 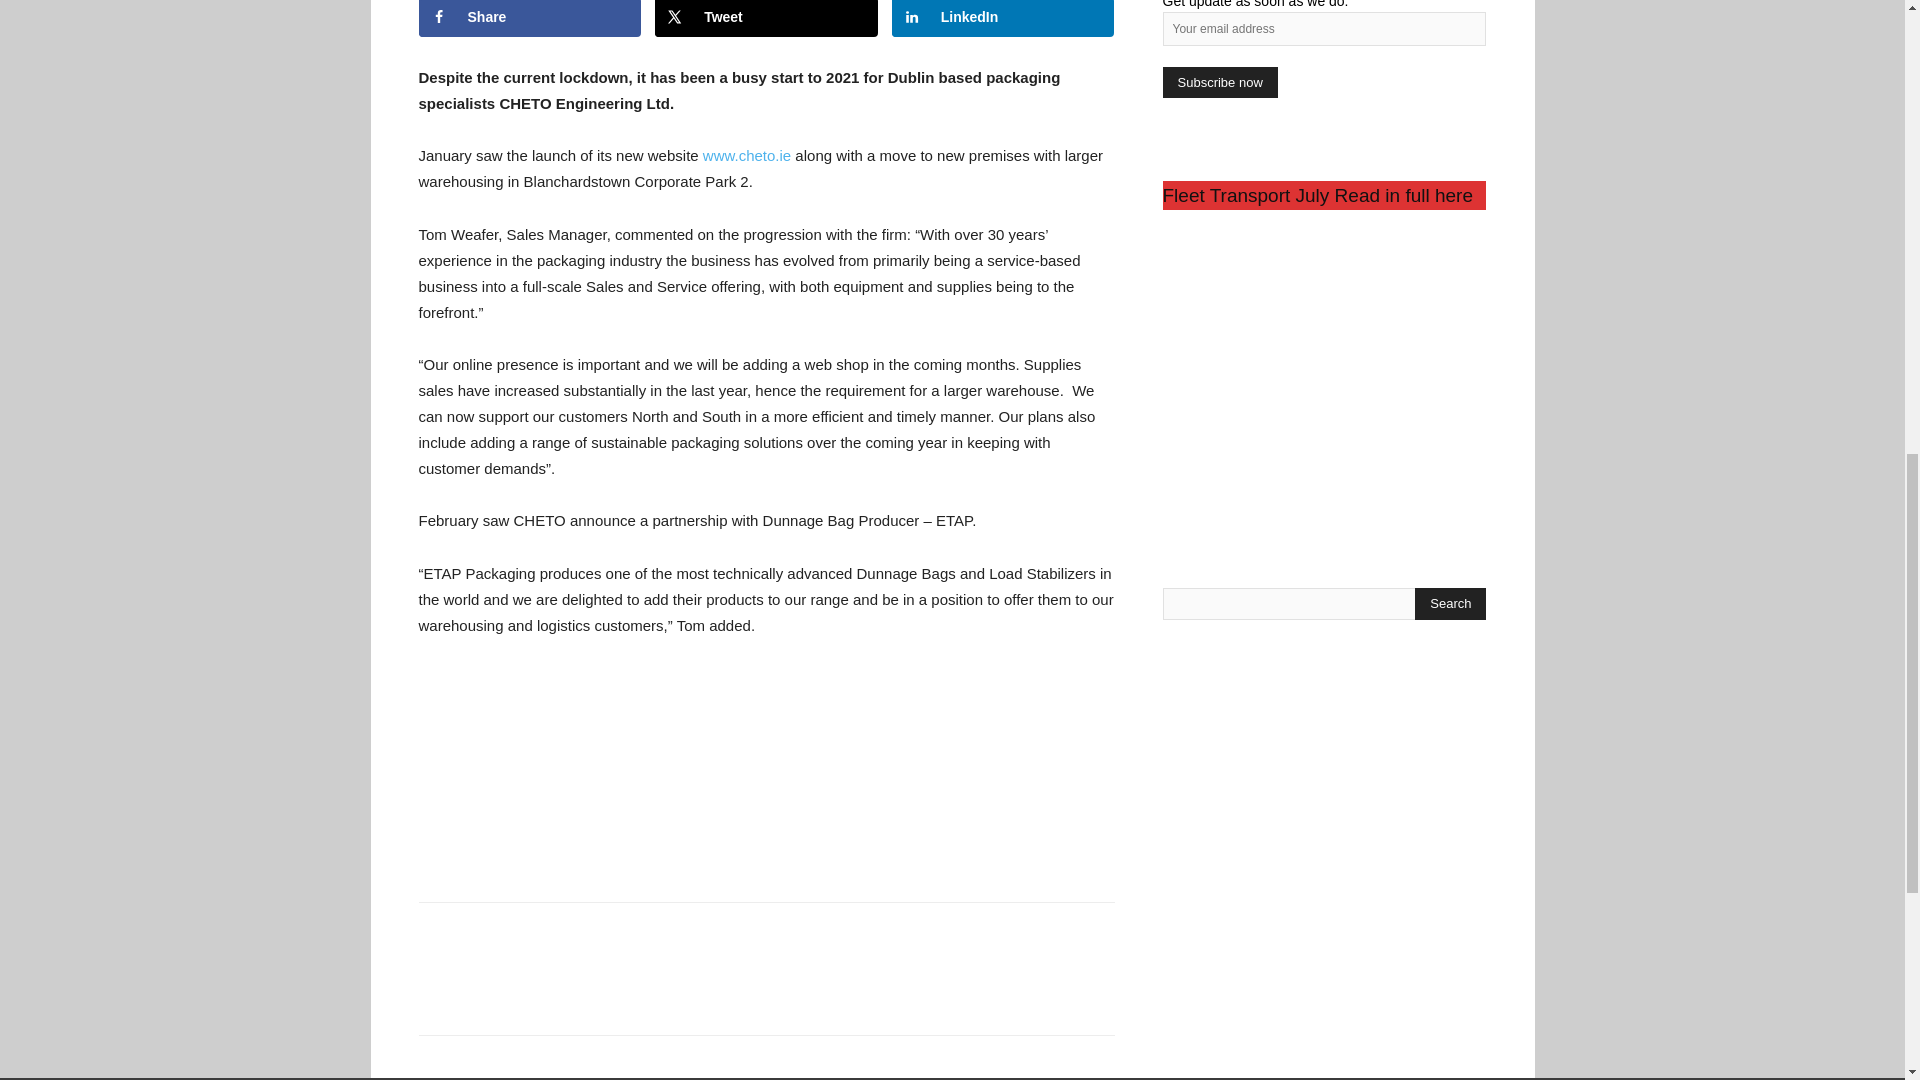 I want to click on Share on LinkedIn, so click(x=1004, y=18).